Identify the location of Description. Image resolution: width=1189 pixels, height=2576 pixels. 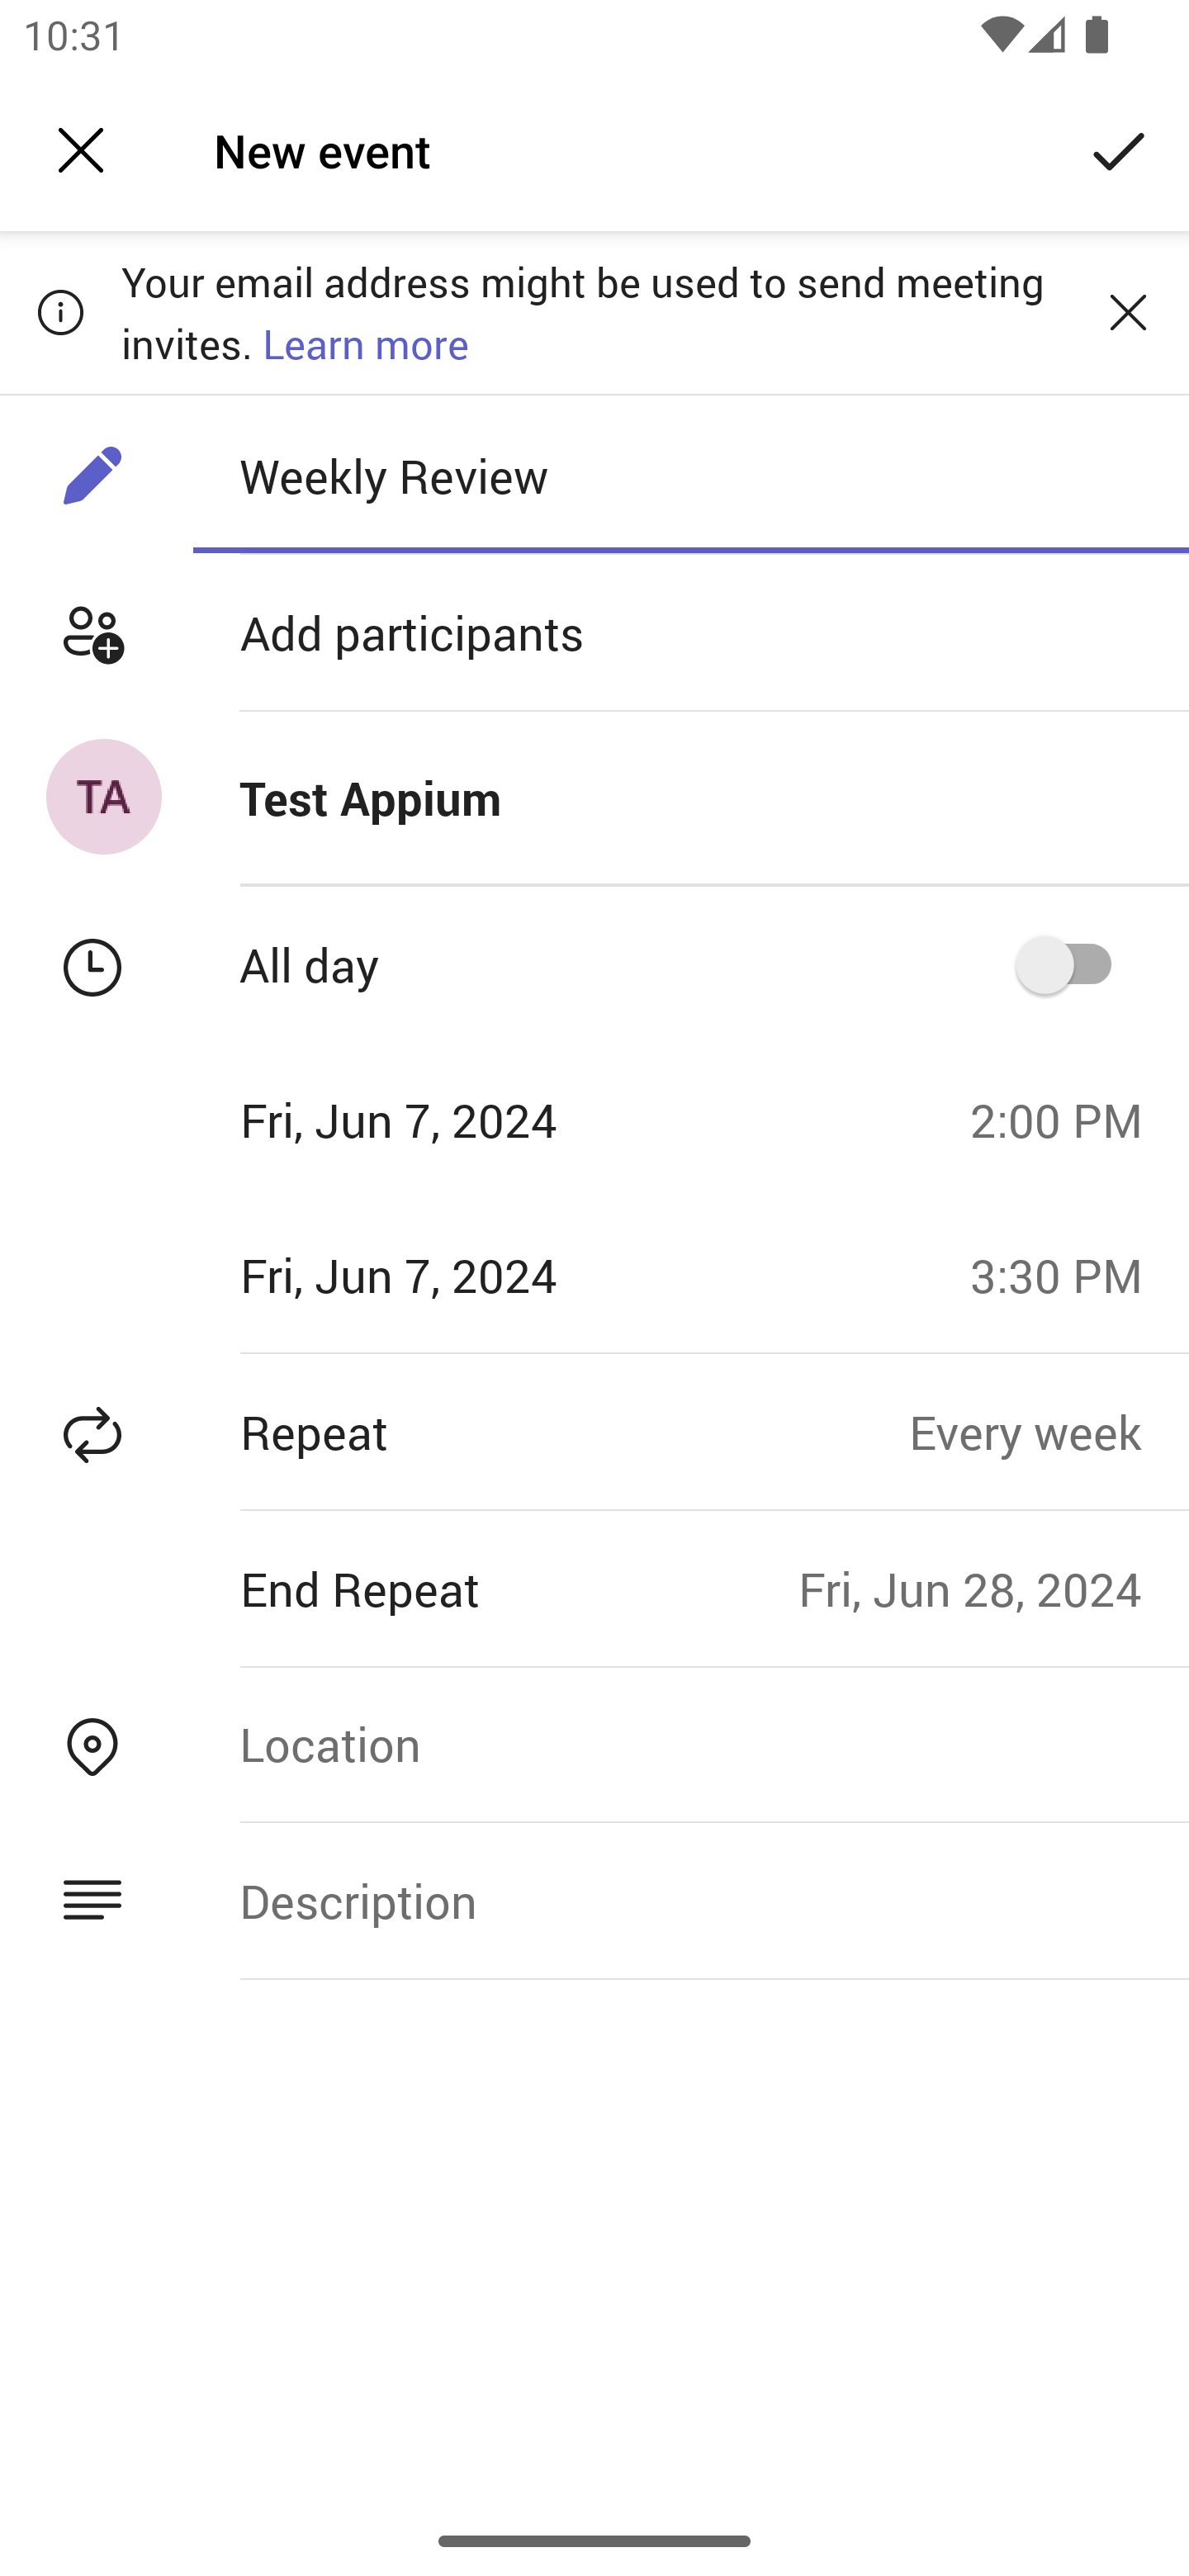
(690, 1901).